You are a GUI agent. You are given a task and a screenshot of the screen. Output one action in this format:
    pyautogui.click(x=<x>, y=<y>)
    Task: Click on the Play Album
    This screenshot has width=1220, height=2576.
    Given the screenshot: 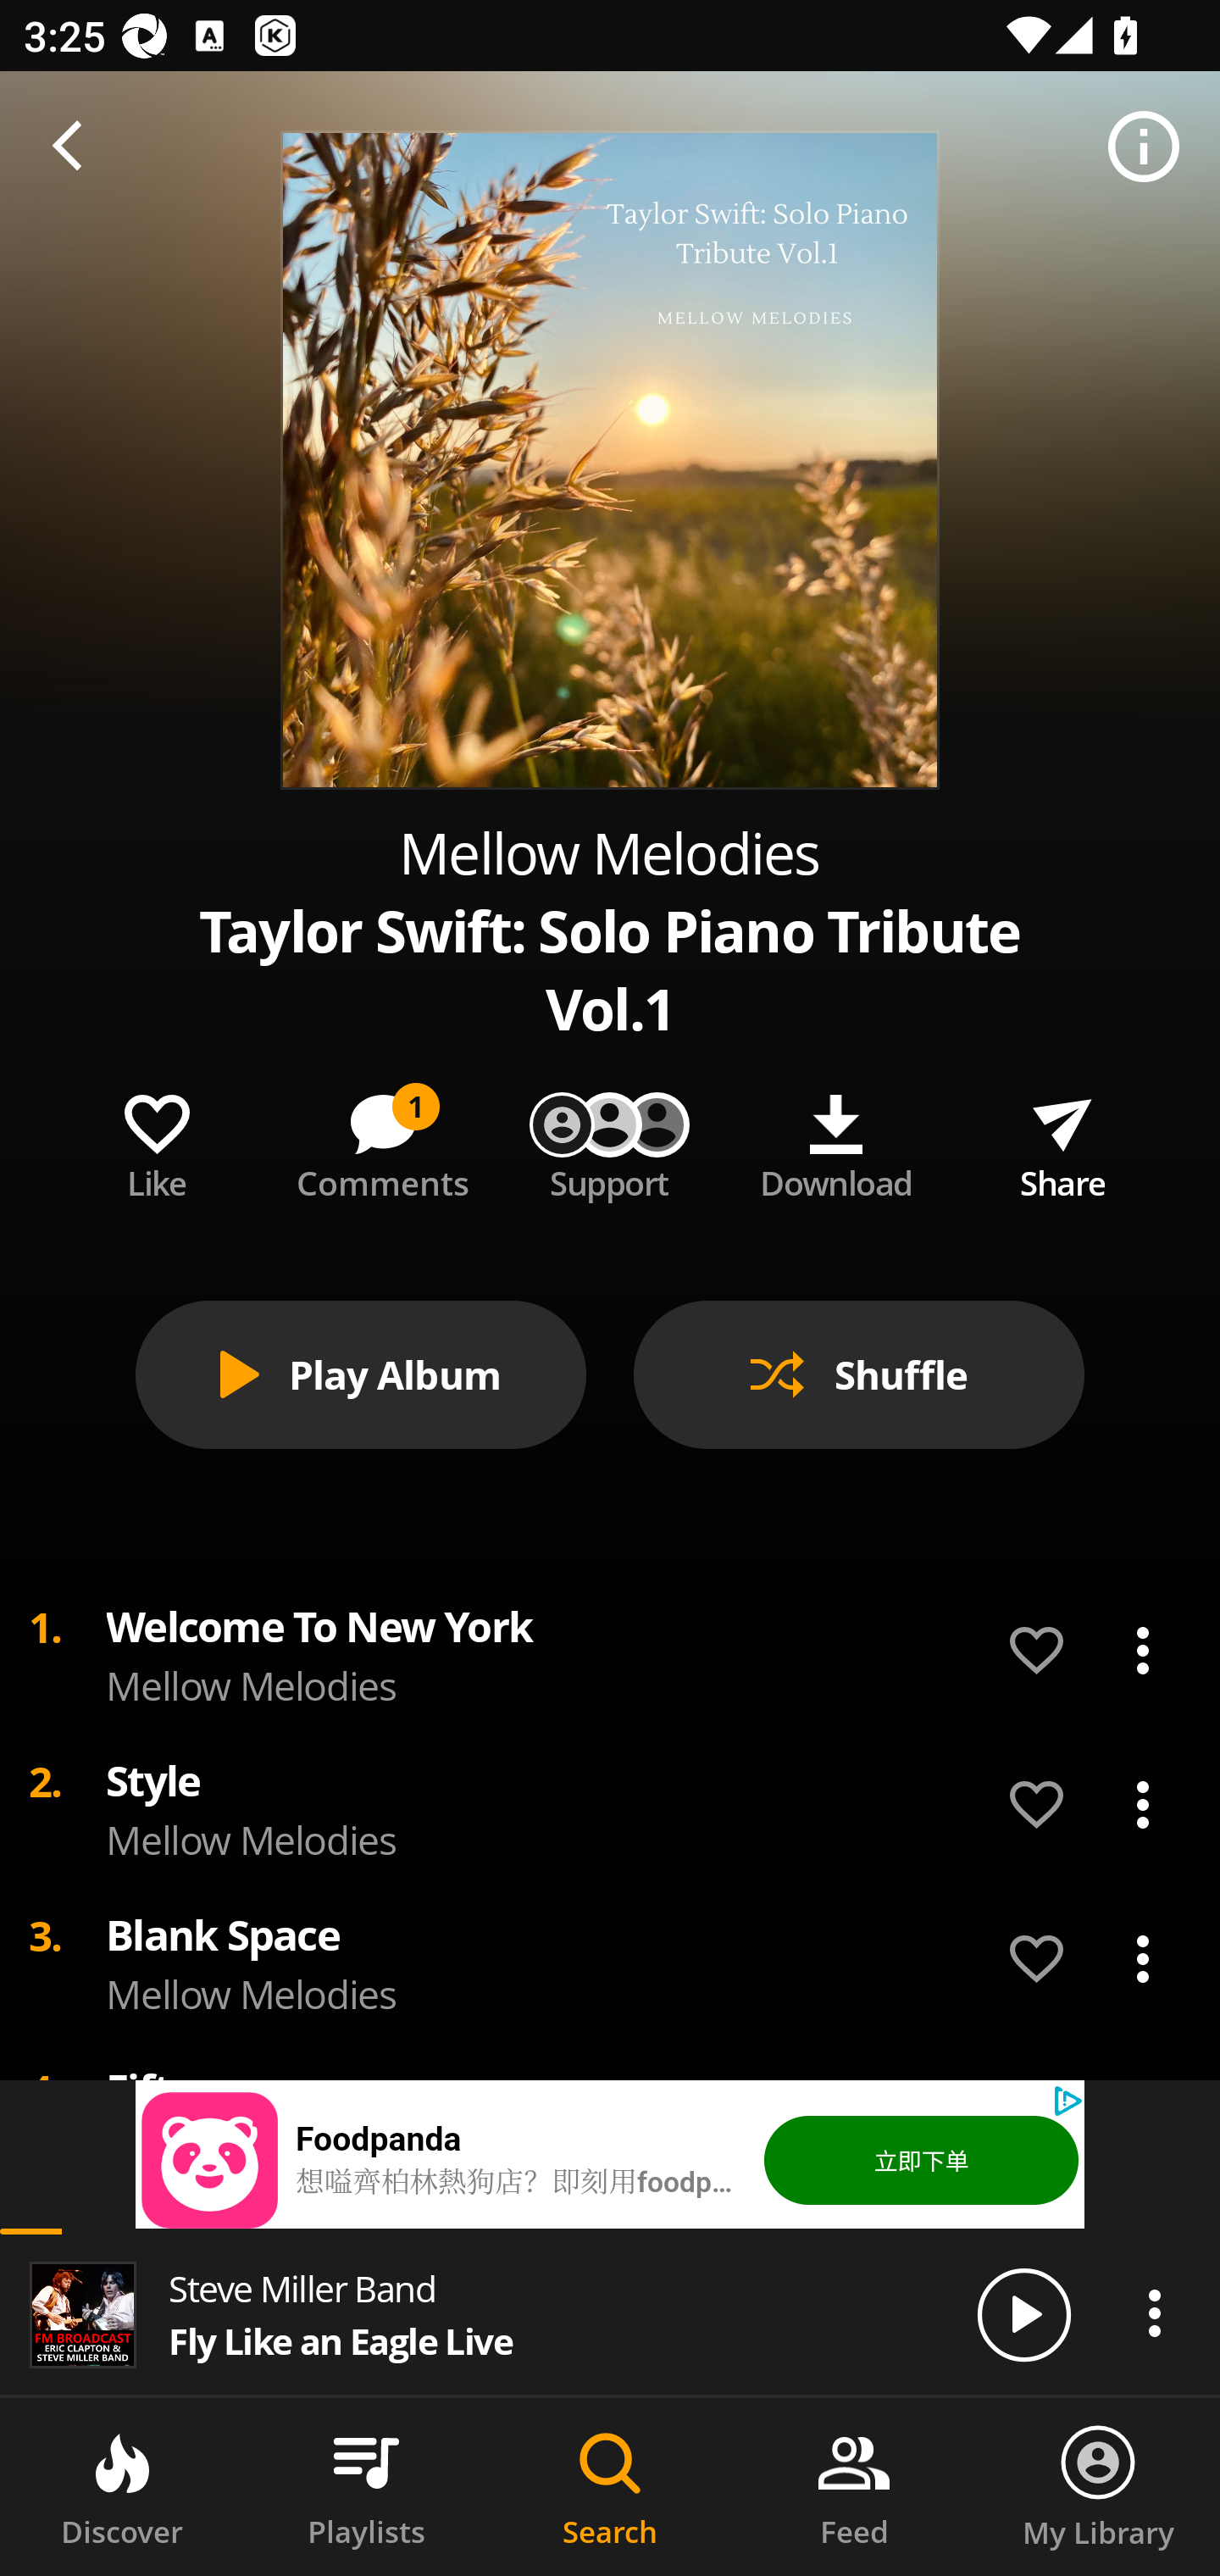 What is the action you would take?
    pyautogui.click(x=361, y=1374)
    